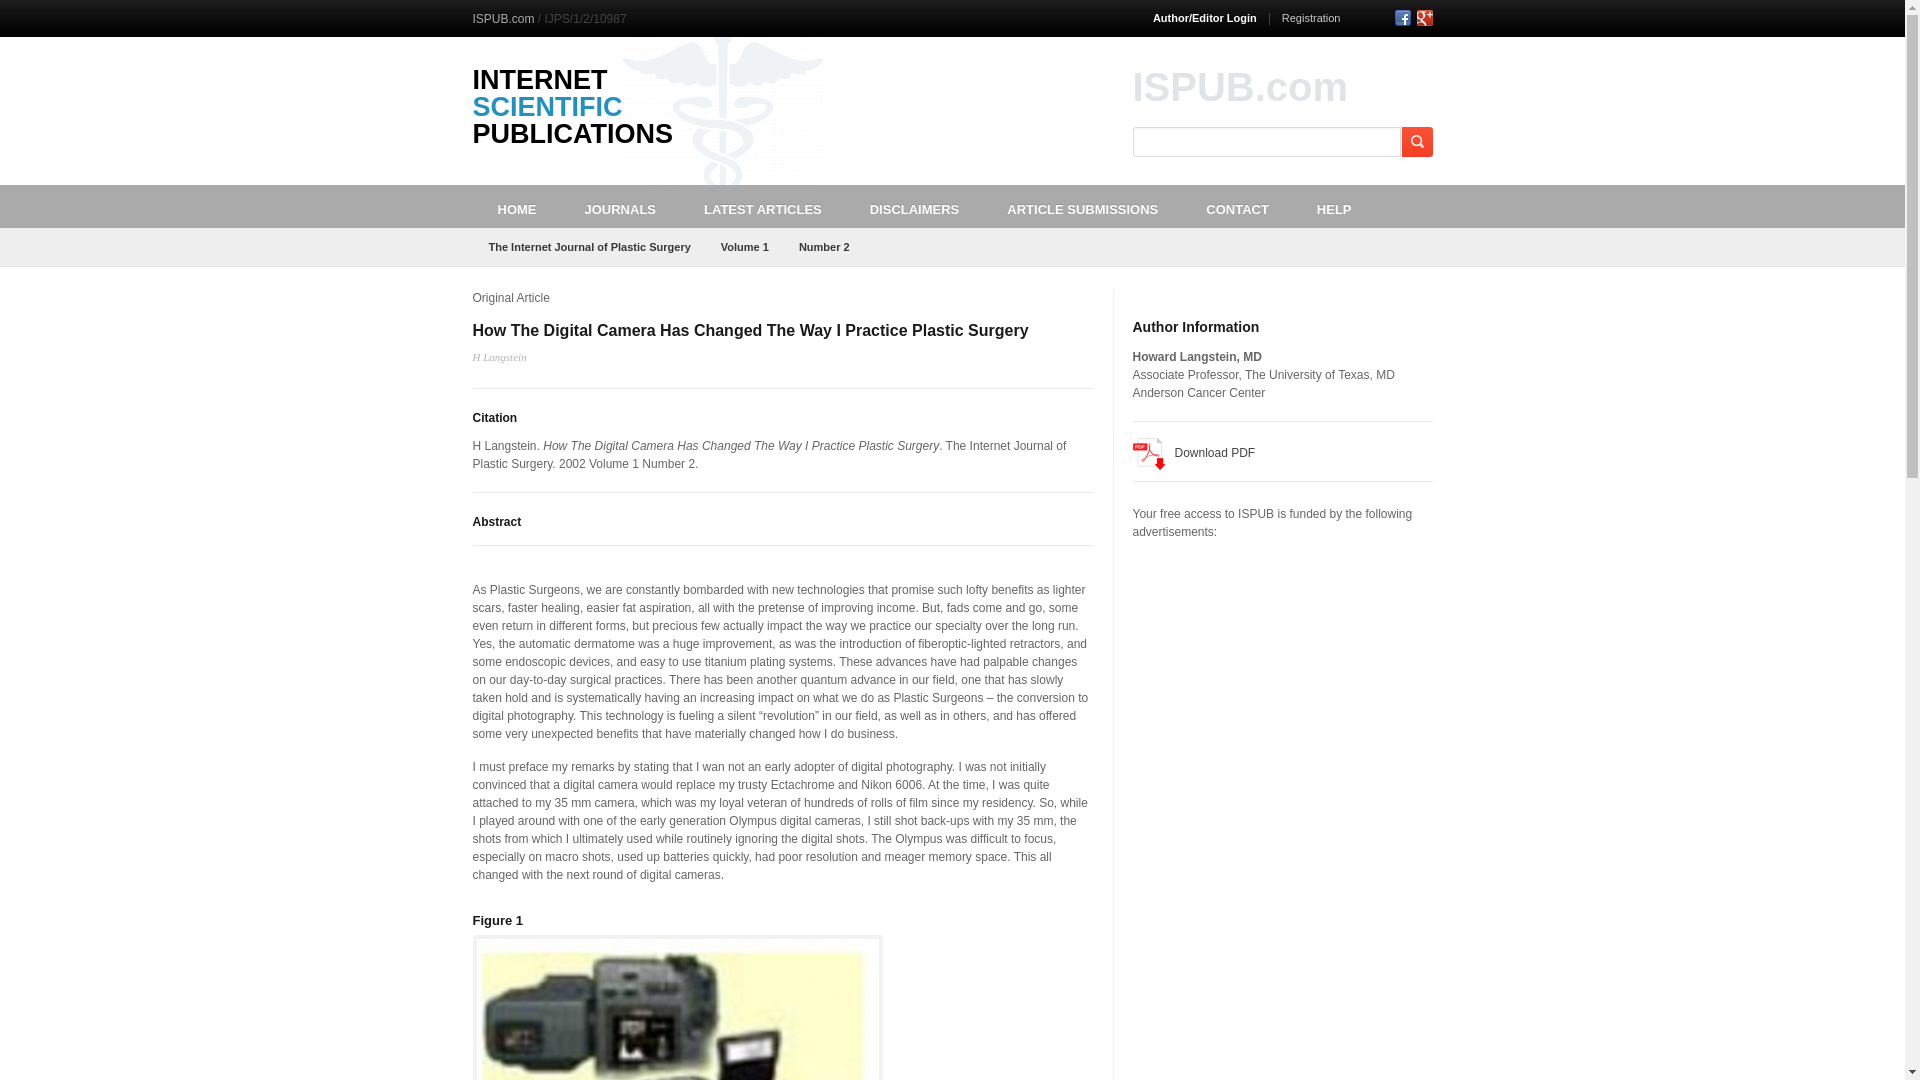 This screenshot has width=1920, height=1080. I want to click on Number 2, so click(824, 246).